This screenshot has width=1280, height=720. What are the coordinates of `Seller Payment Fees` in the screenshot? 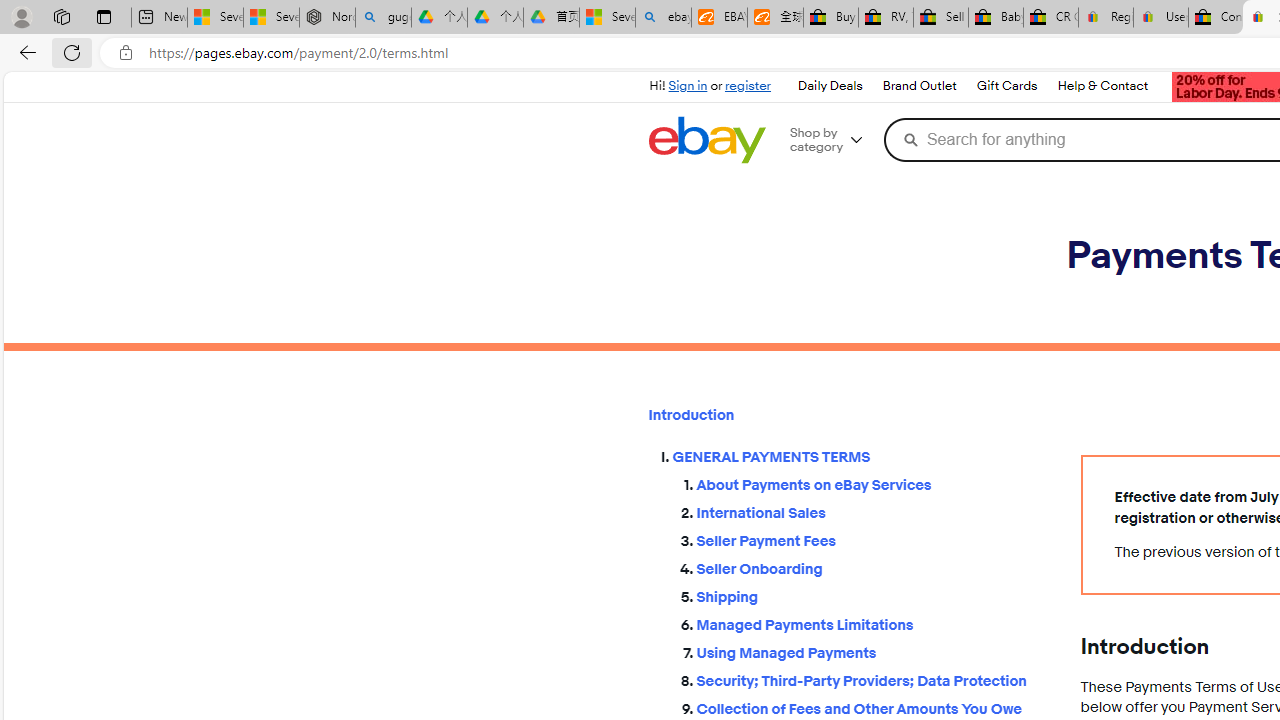 It's located at (872, 542).